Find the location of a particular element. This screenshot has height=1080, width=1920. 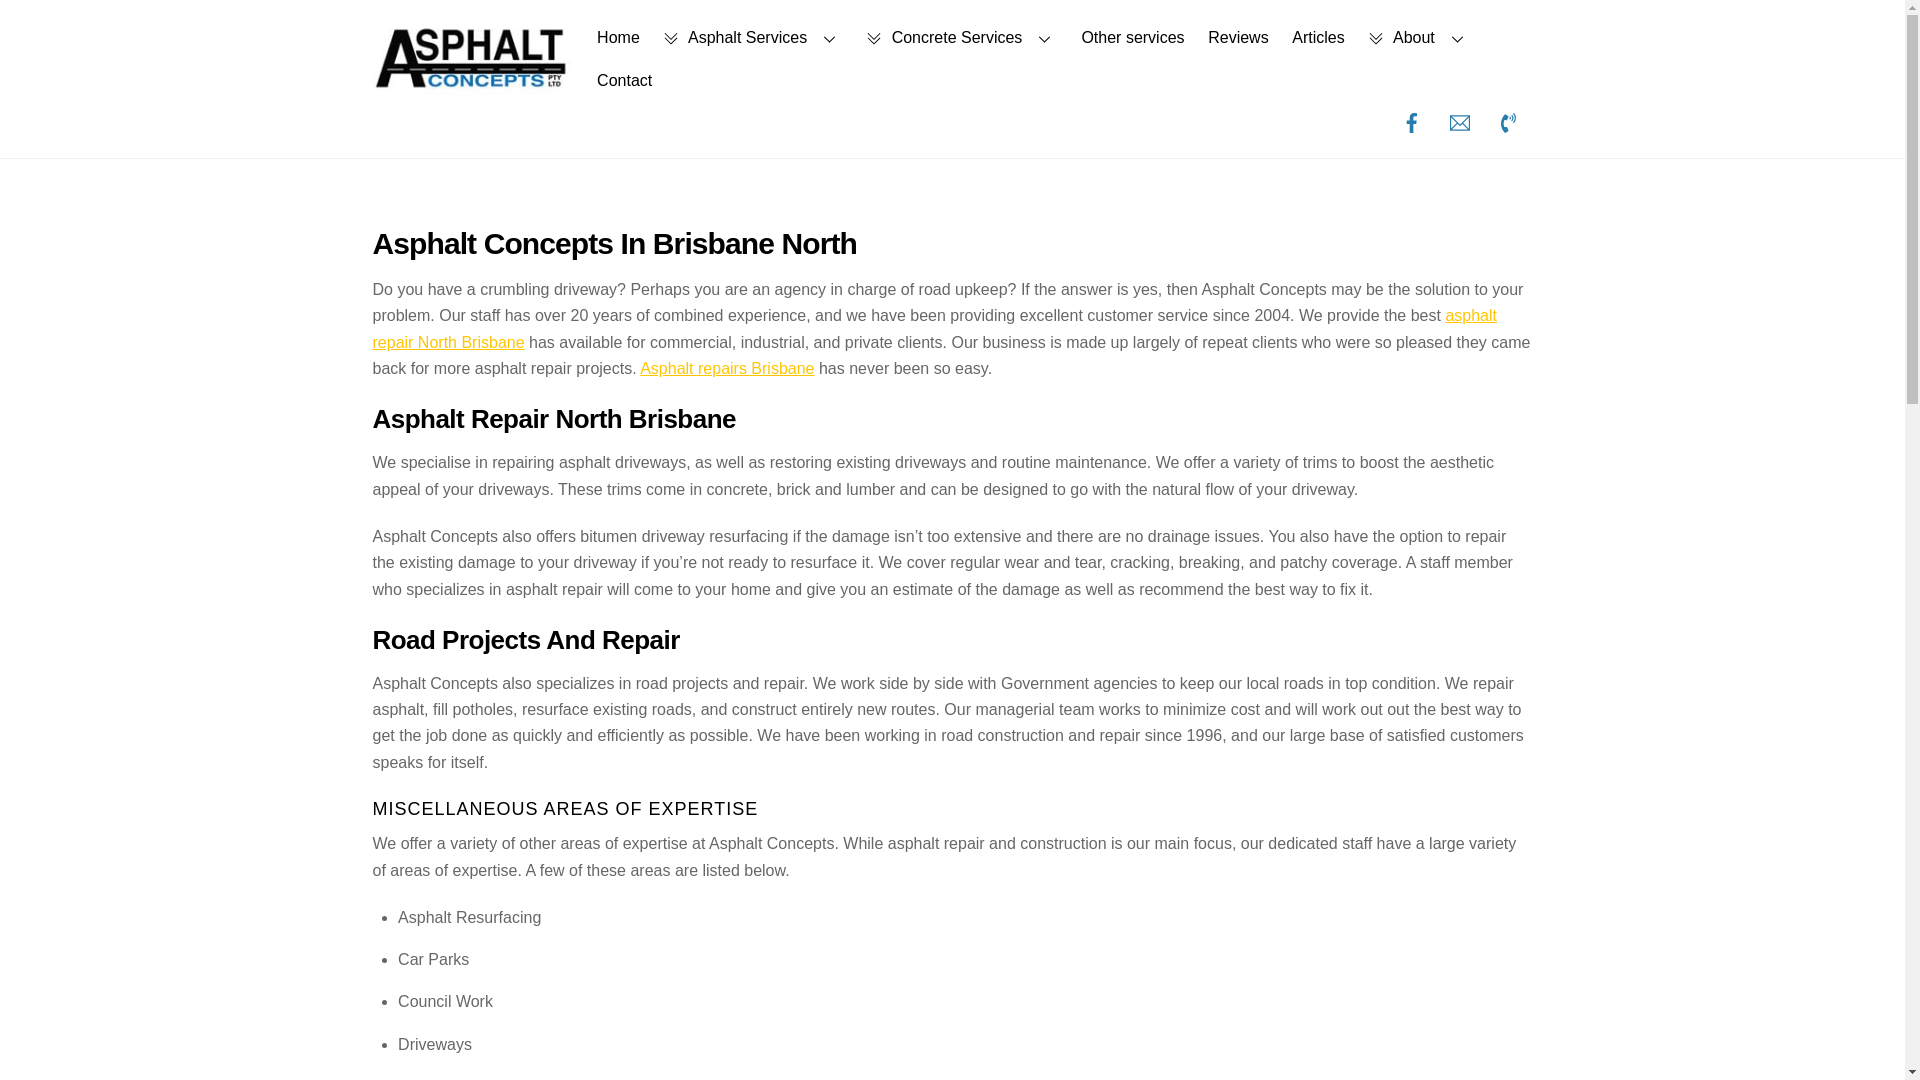

Asphalt repairs Brisbane is located at coordinates (726, 368).